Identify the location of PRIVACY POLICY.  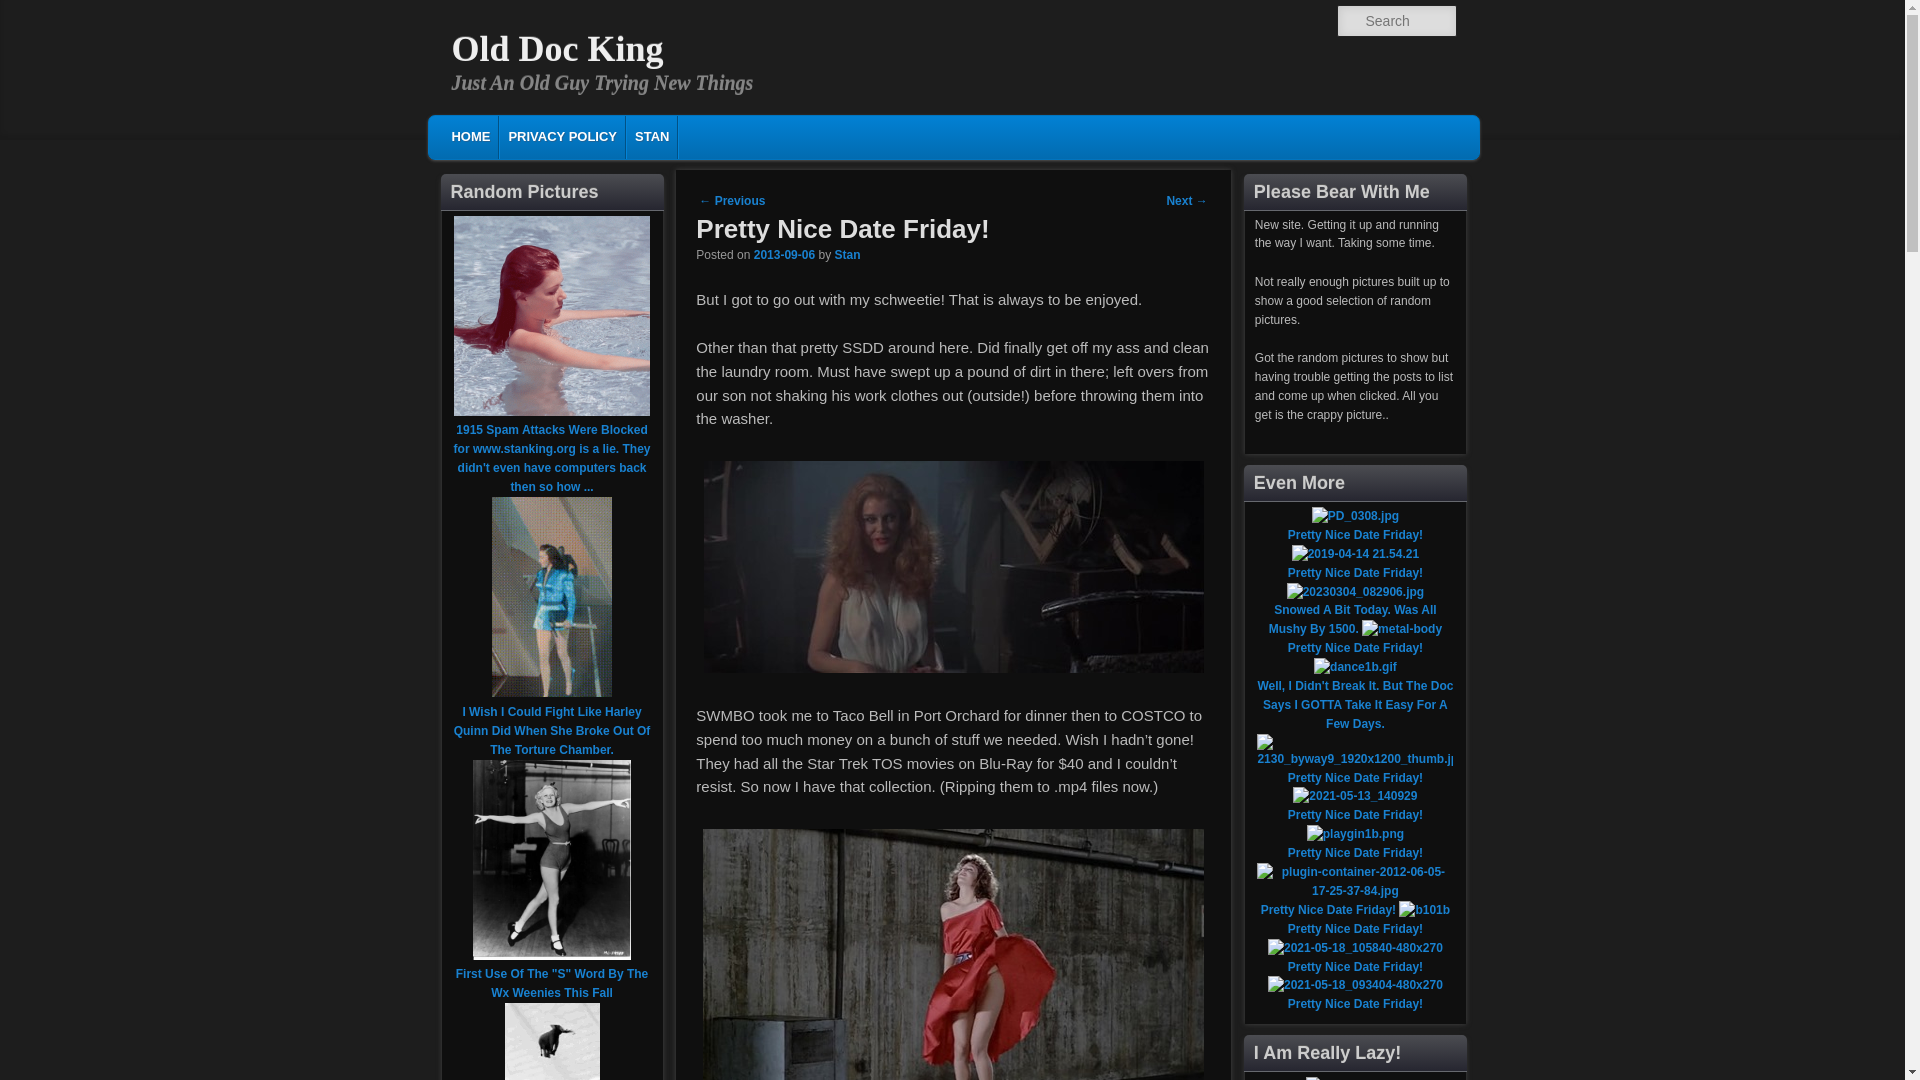
(562, 136).